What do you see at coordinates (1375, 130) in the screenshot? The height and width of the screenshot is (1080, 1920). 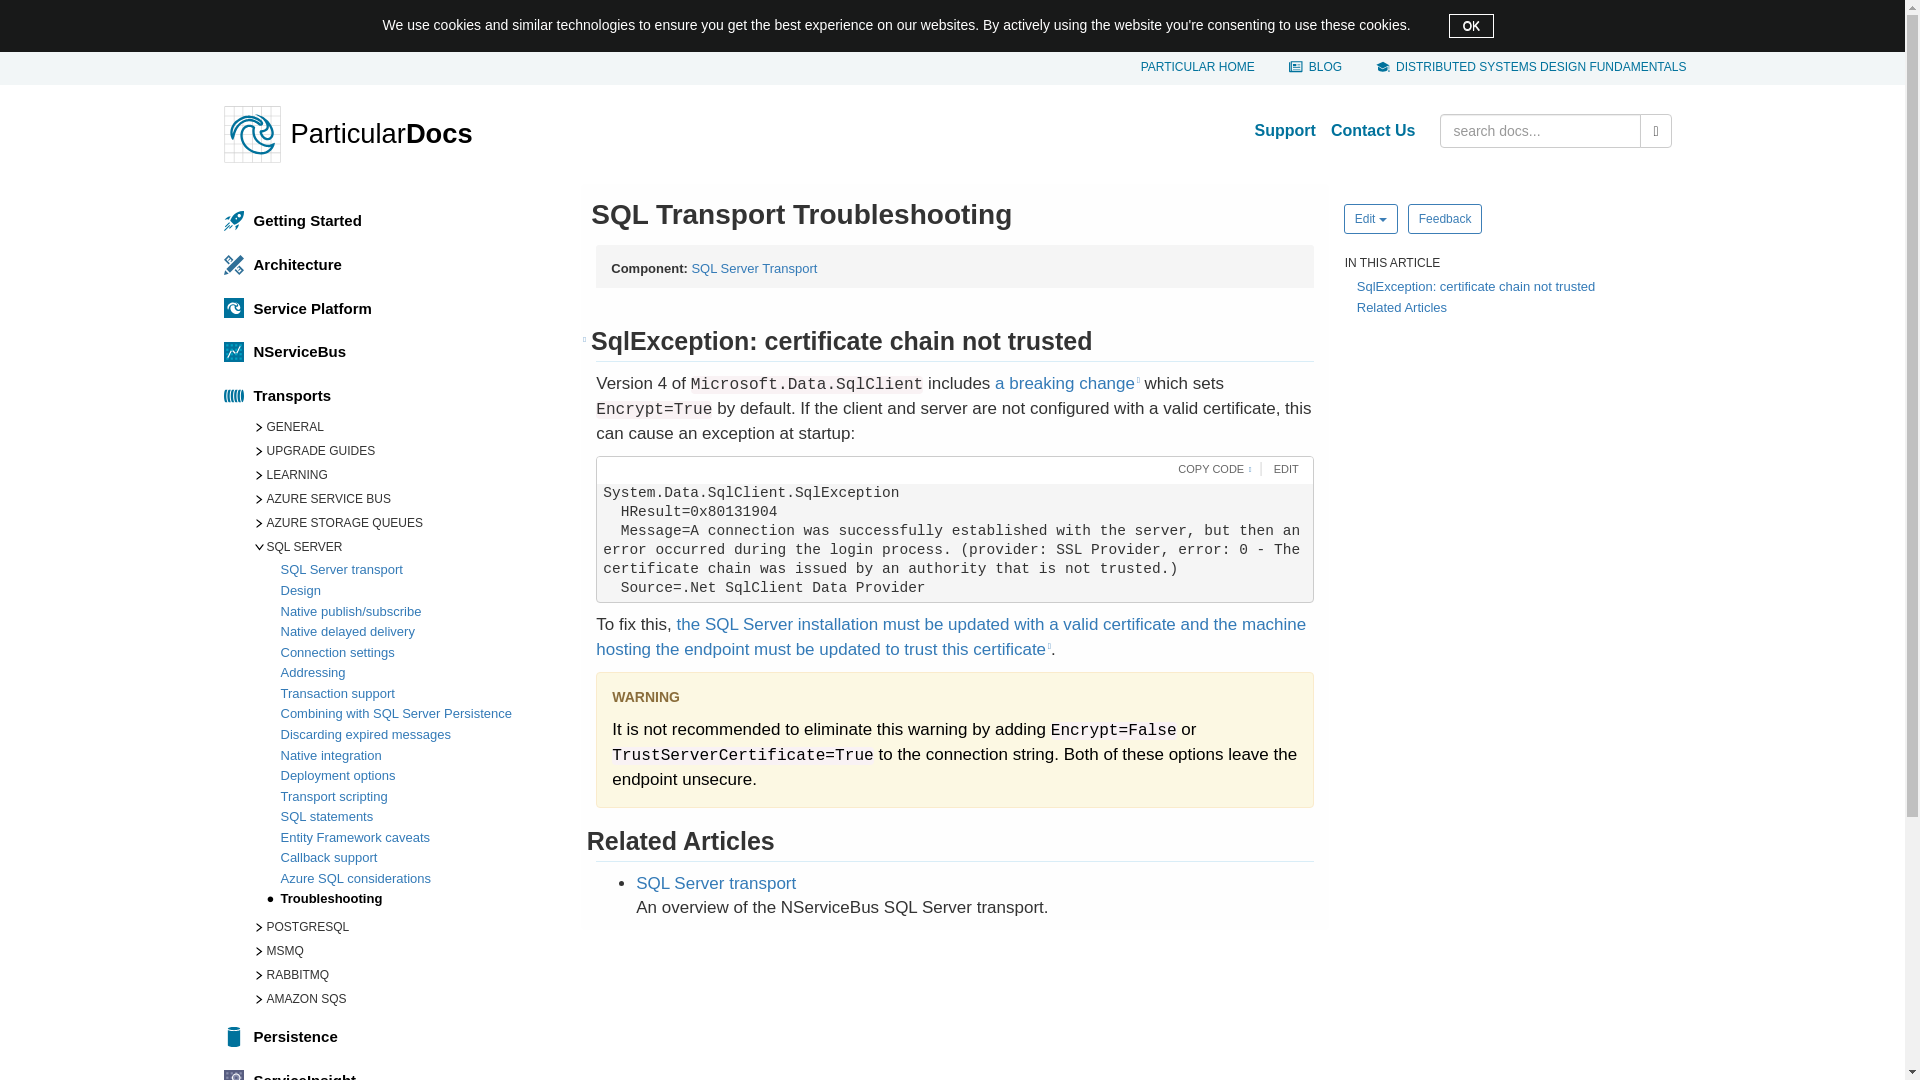 I see `Contact Us` at bounding box center [1375, 130].